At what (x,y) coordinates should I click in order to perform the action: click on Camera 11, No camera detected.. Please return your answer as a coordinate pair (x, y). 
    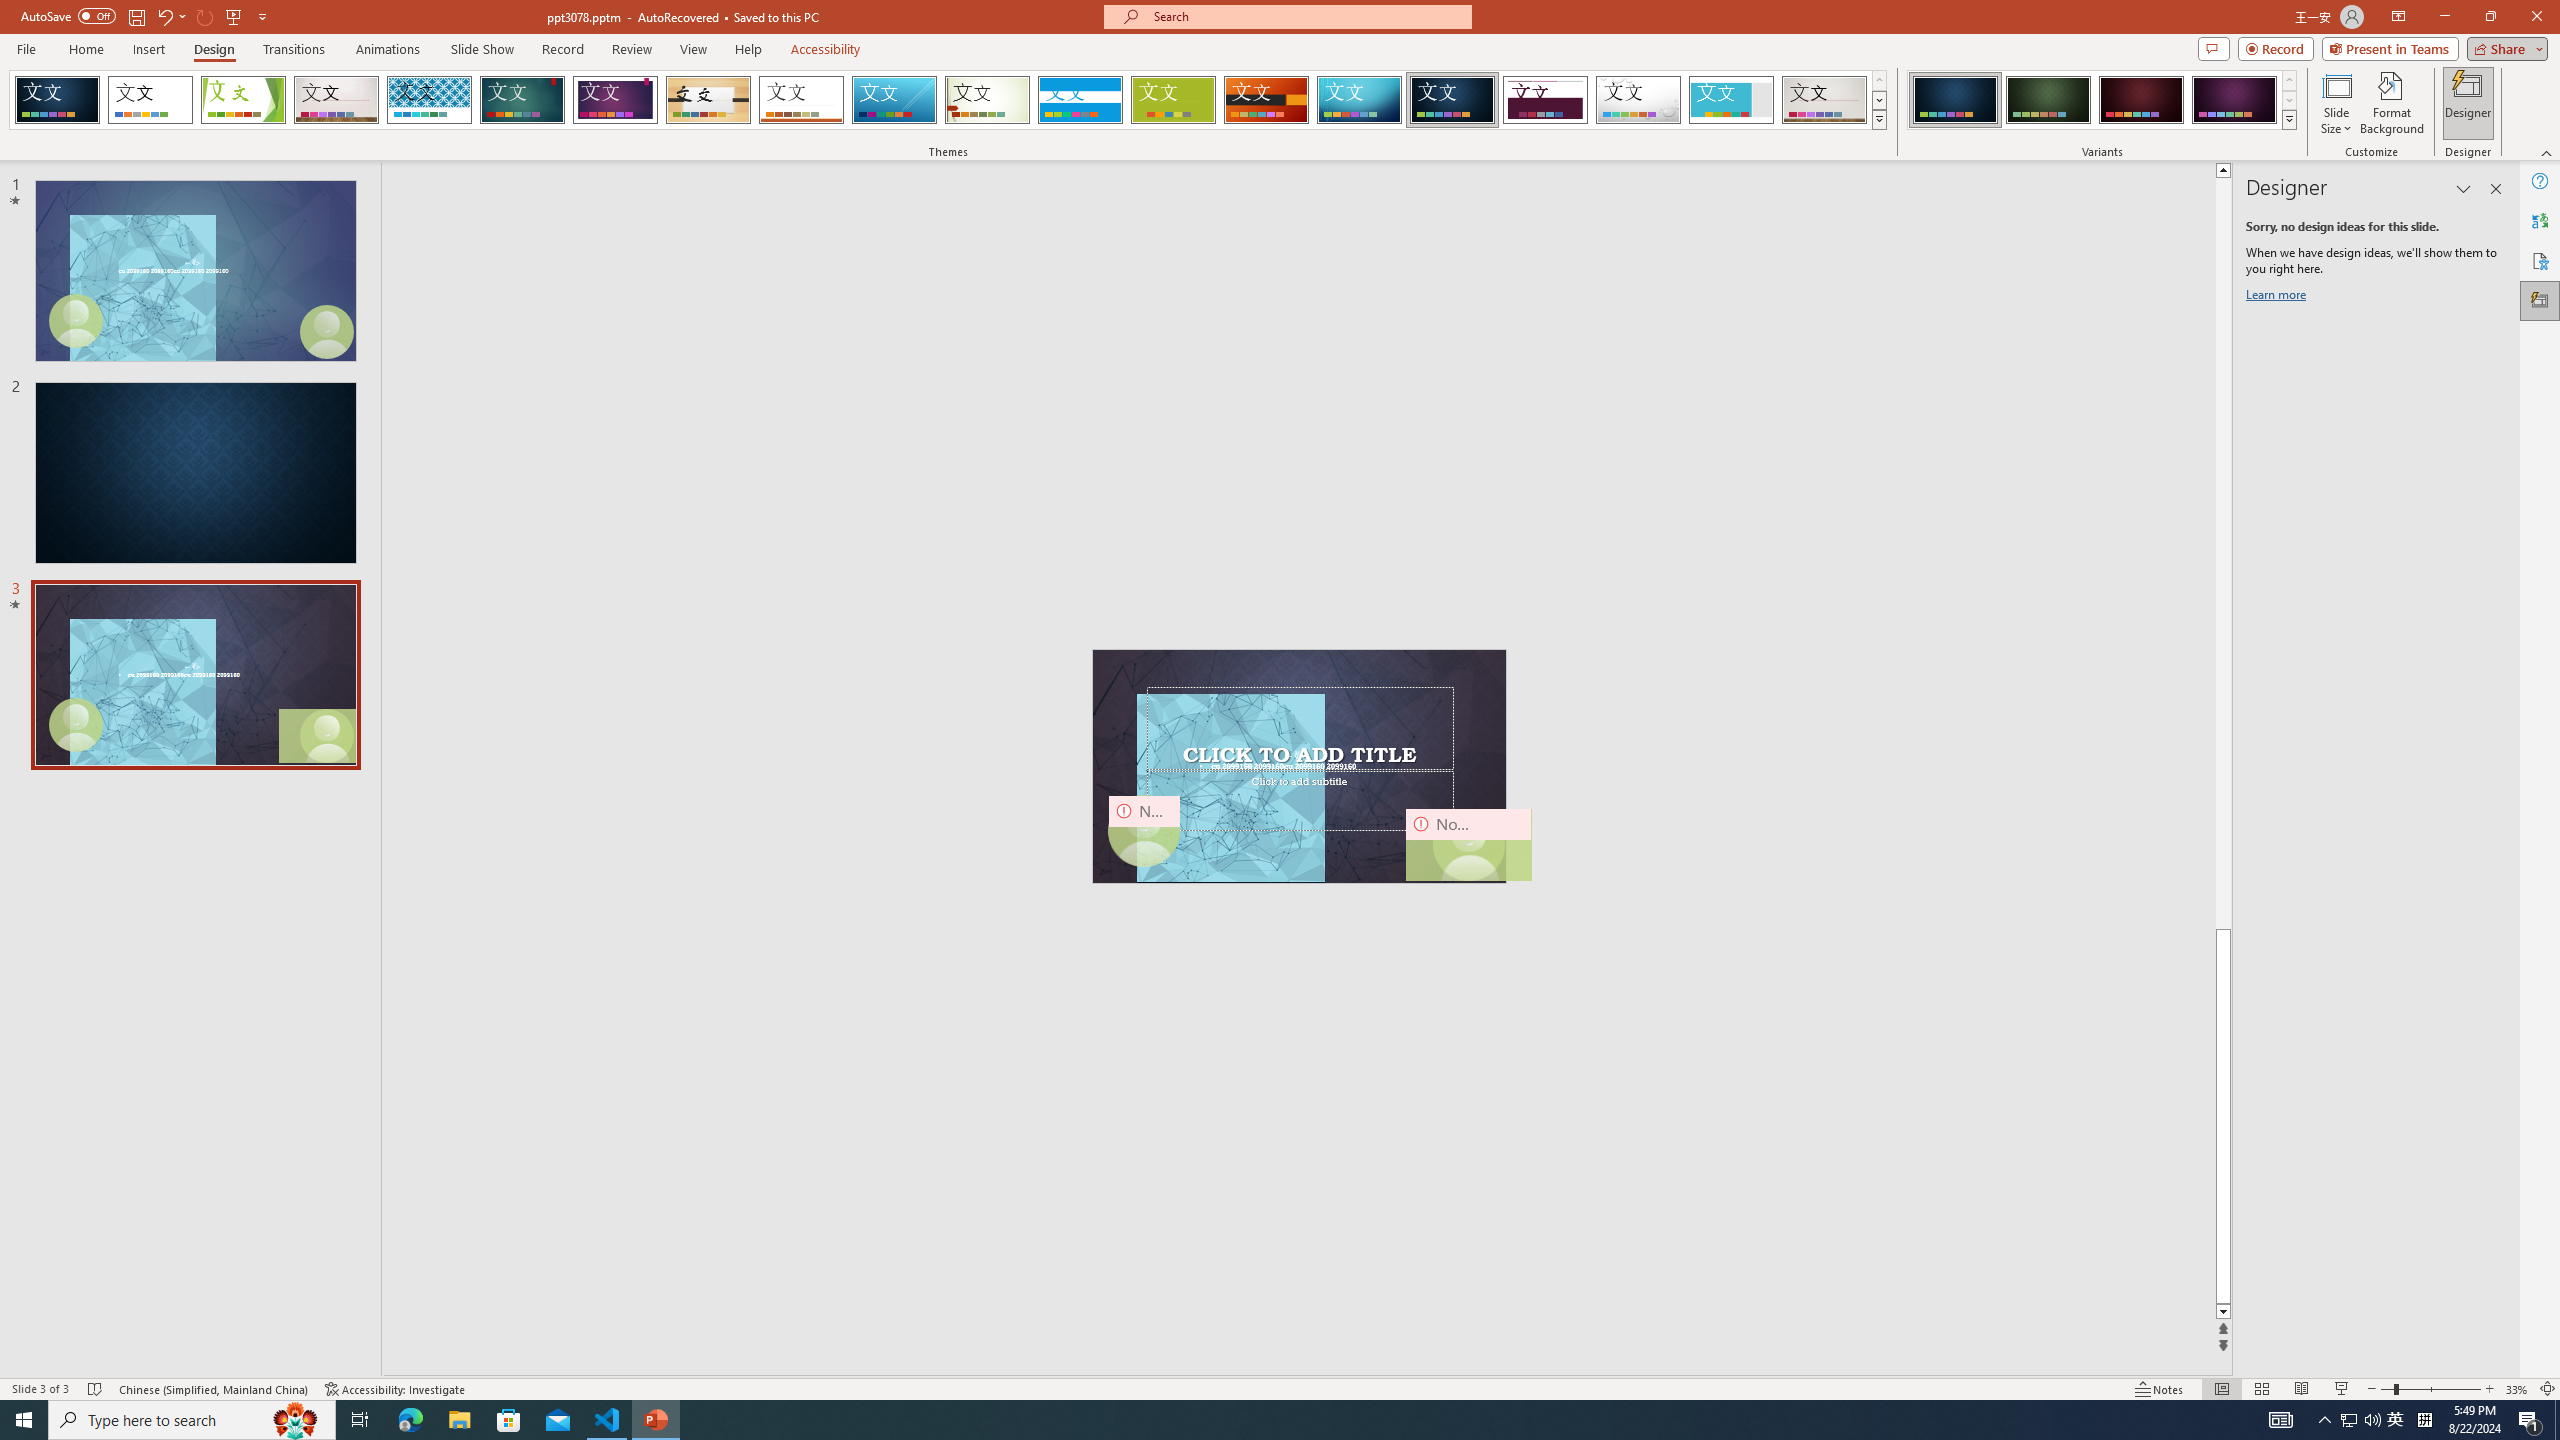
    Looking at the image, I should click on (1468, 844).